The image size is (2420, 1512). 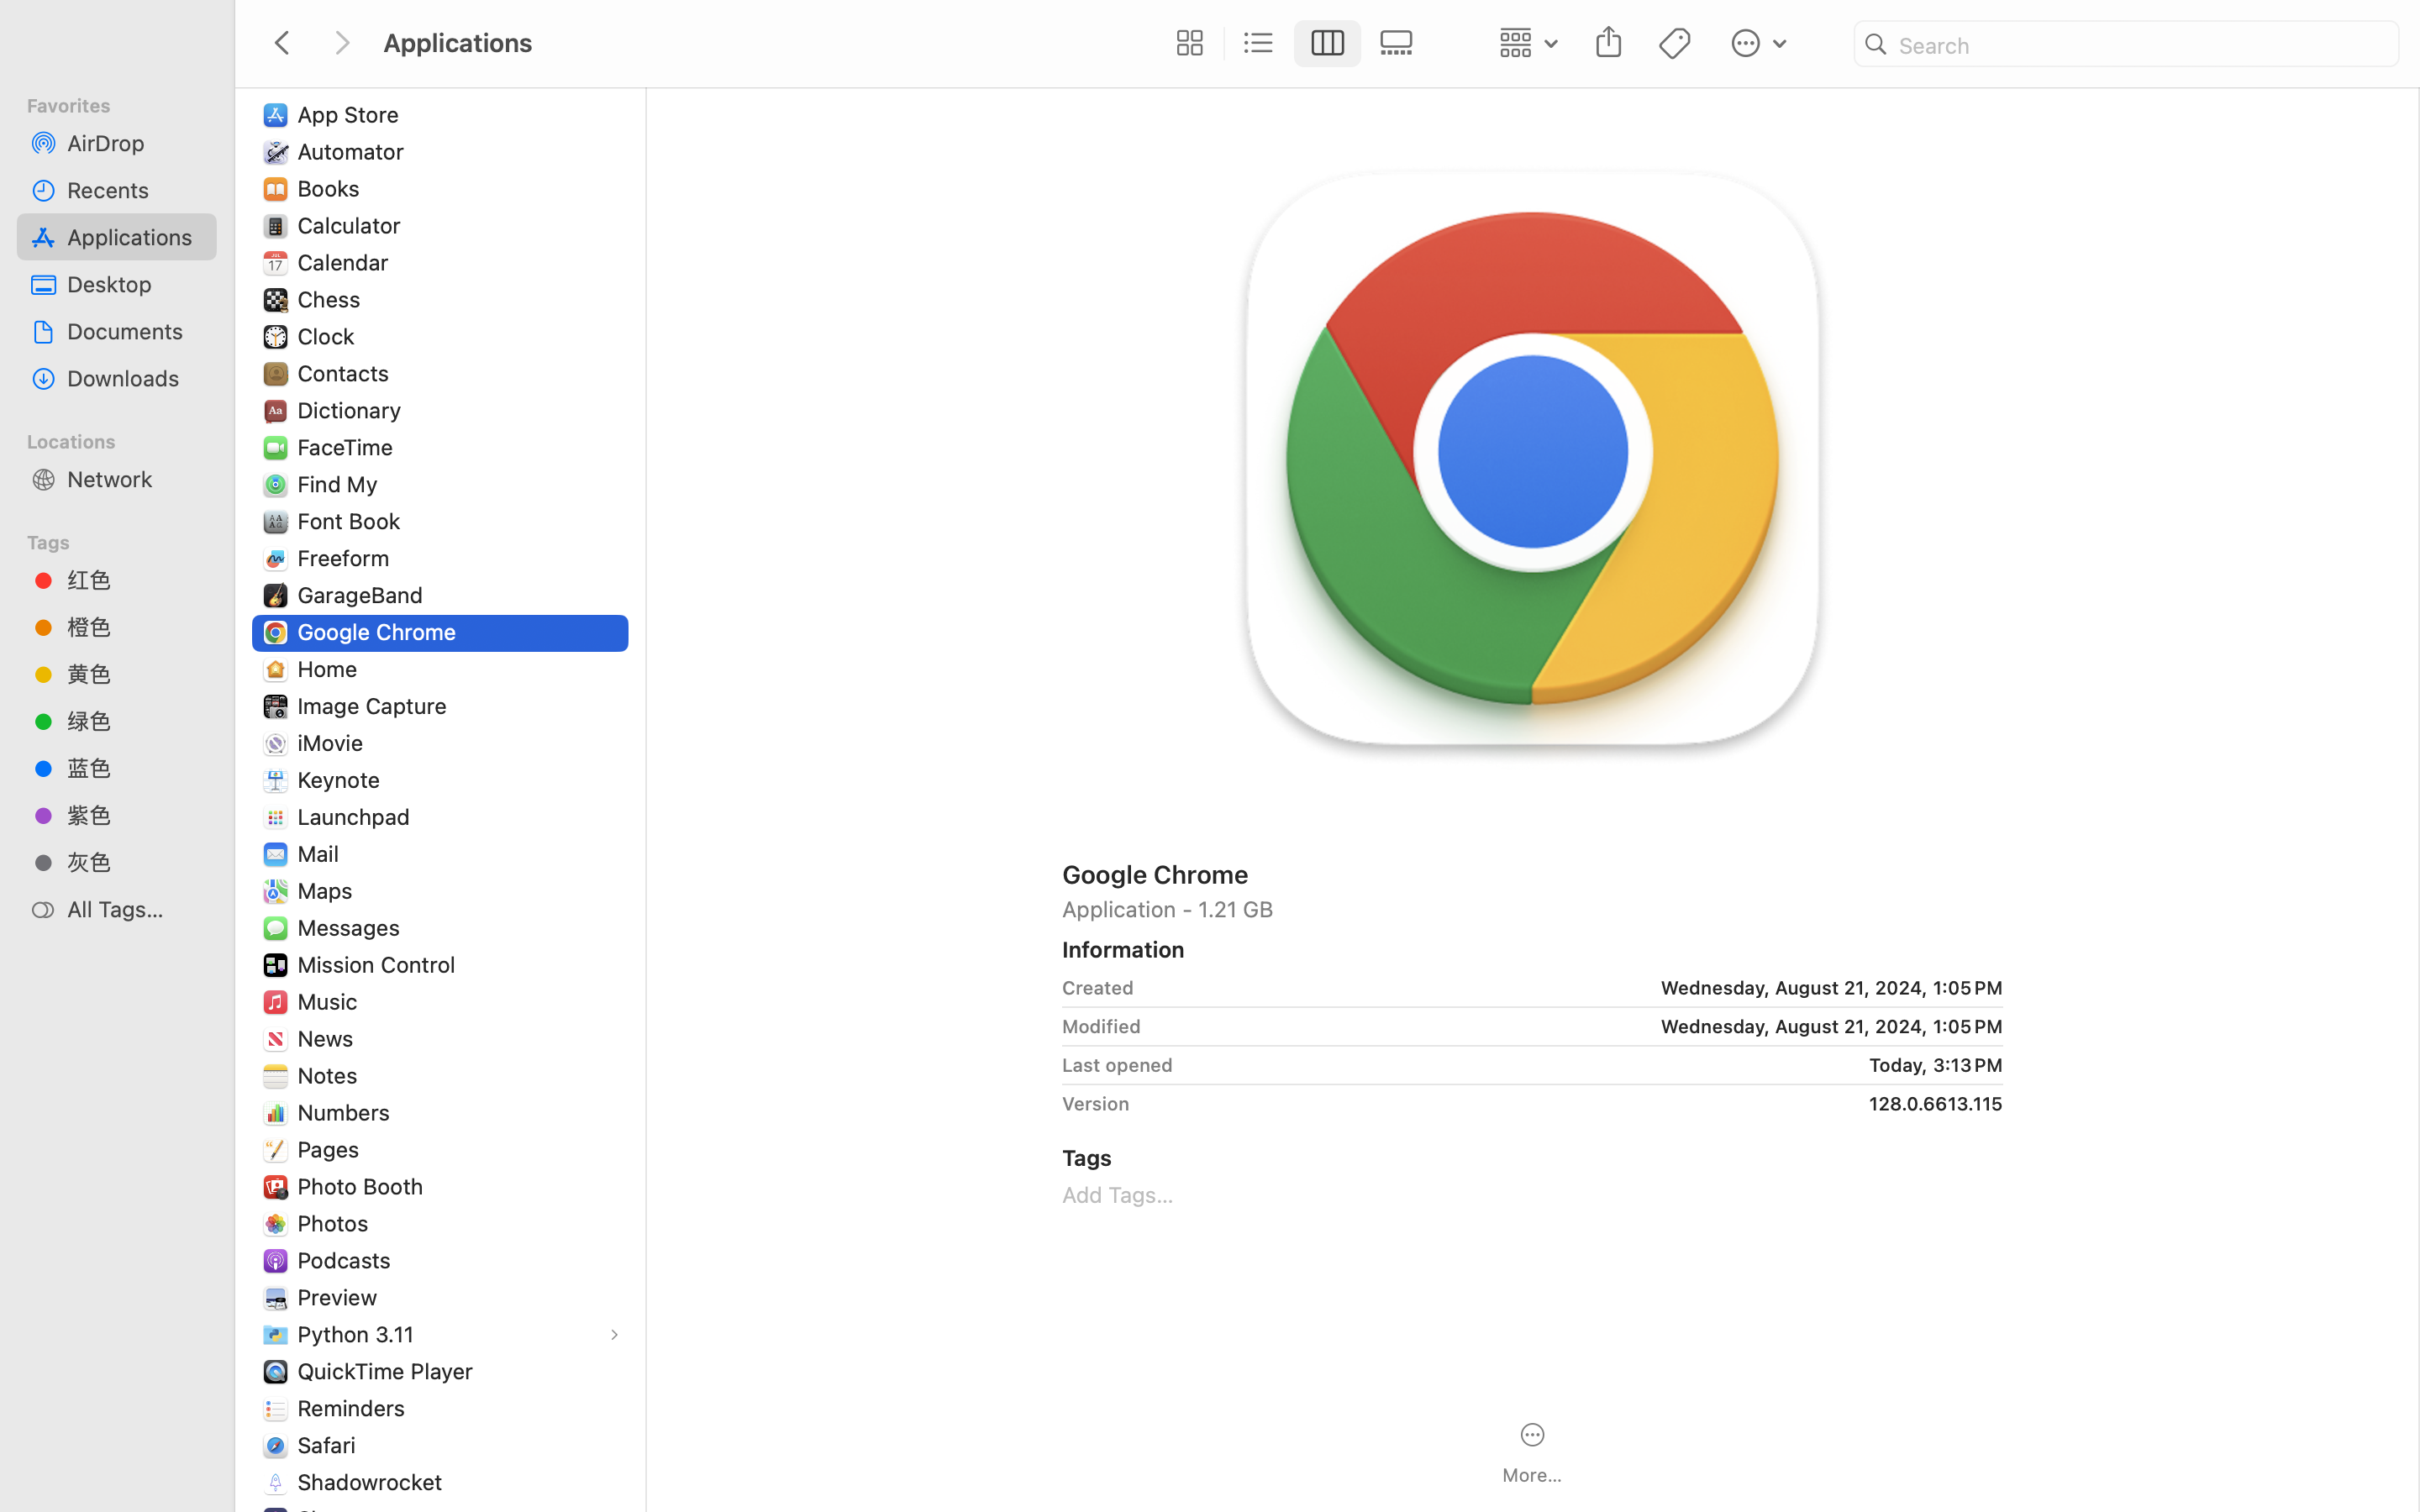 What do you see at coordinates (353, 410) in the screenshot?
I see `Dictionary` at bounding box center [353, 410].